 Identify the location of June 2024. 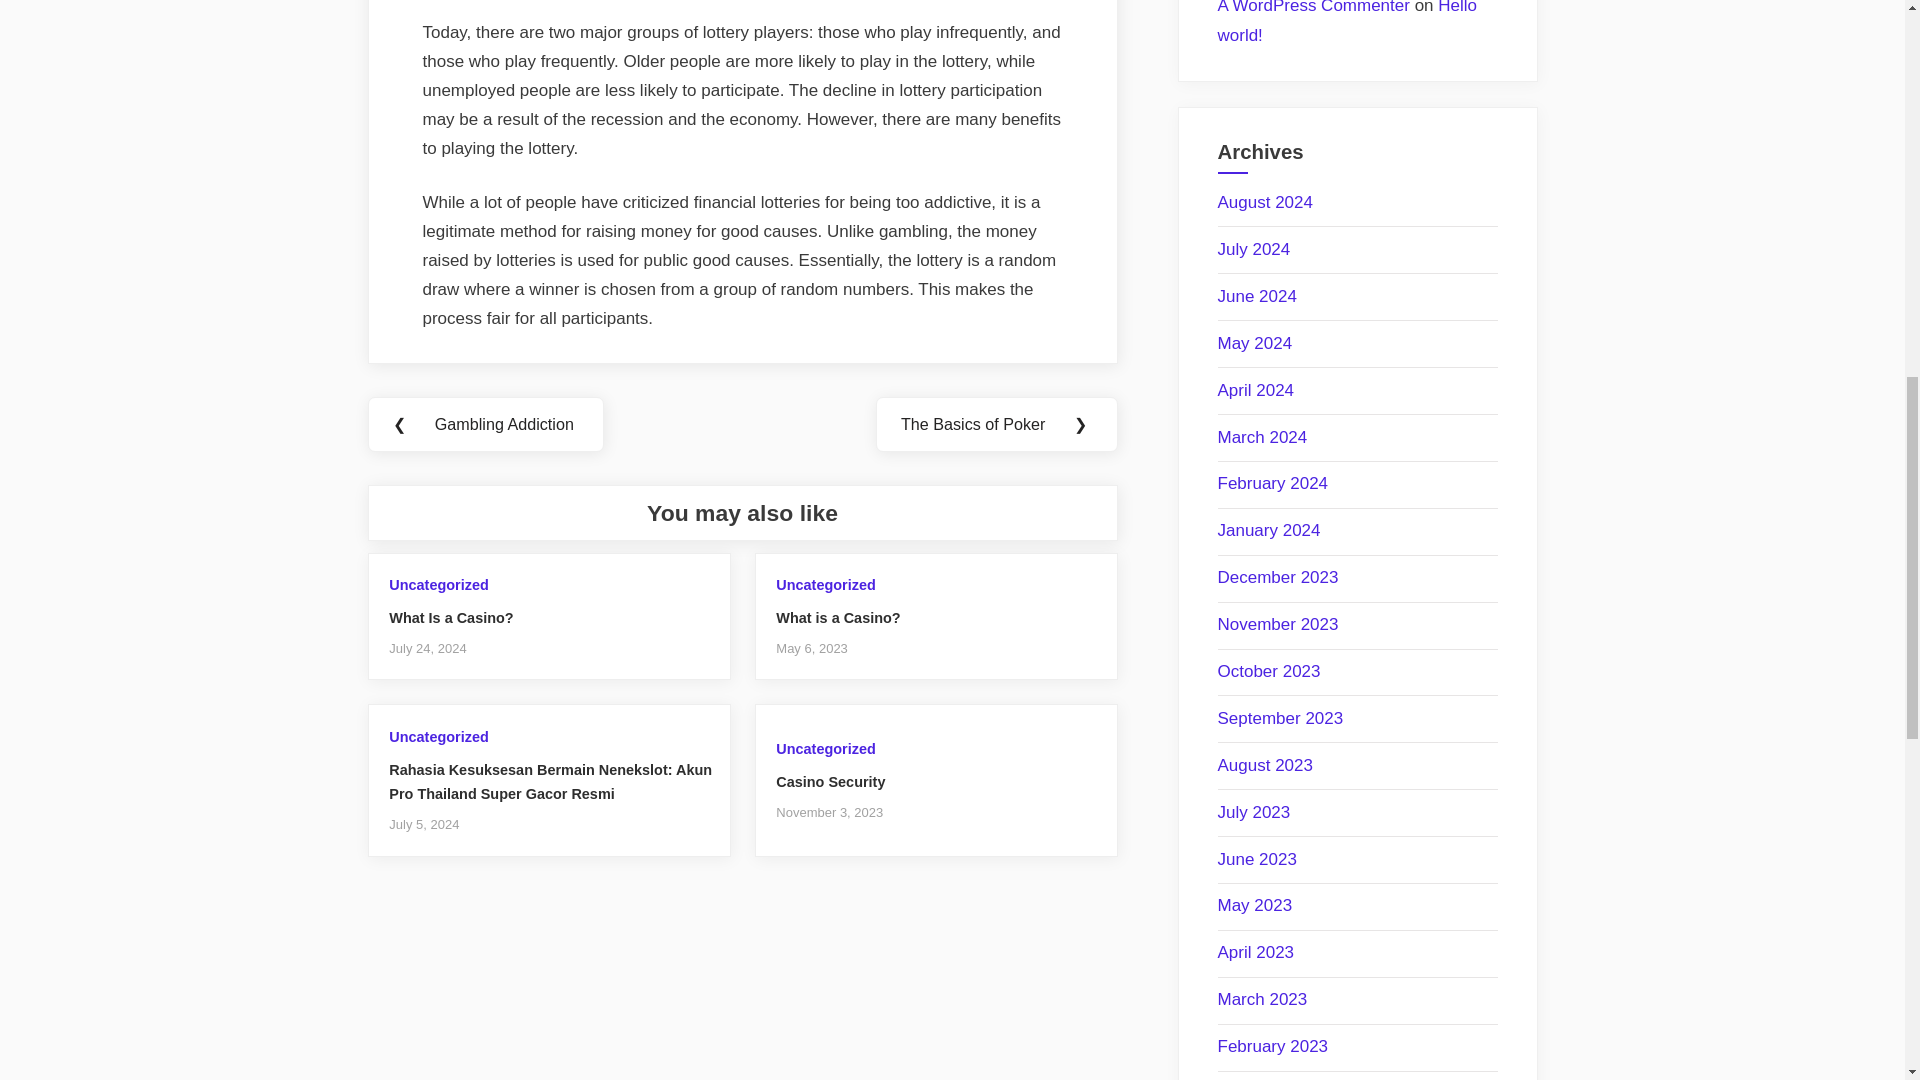
(1257, 296).